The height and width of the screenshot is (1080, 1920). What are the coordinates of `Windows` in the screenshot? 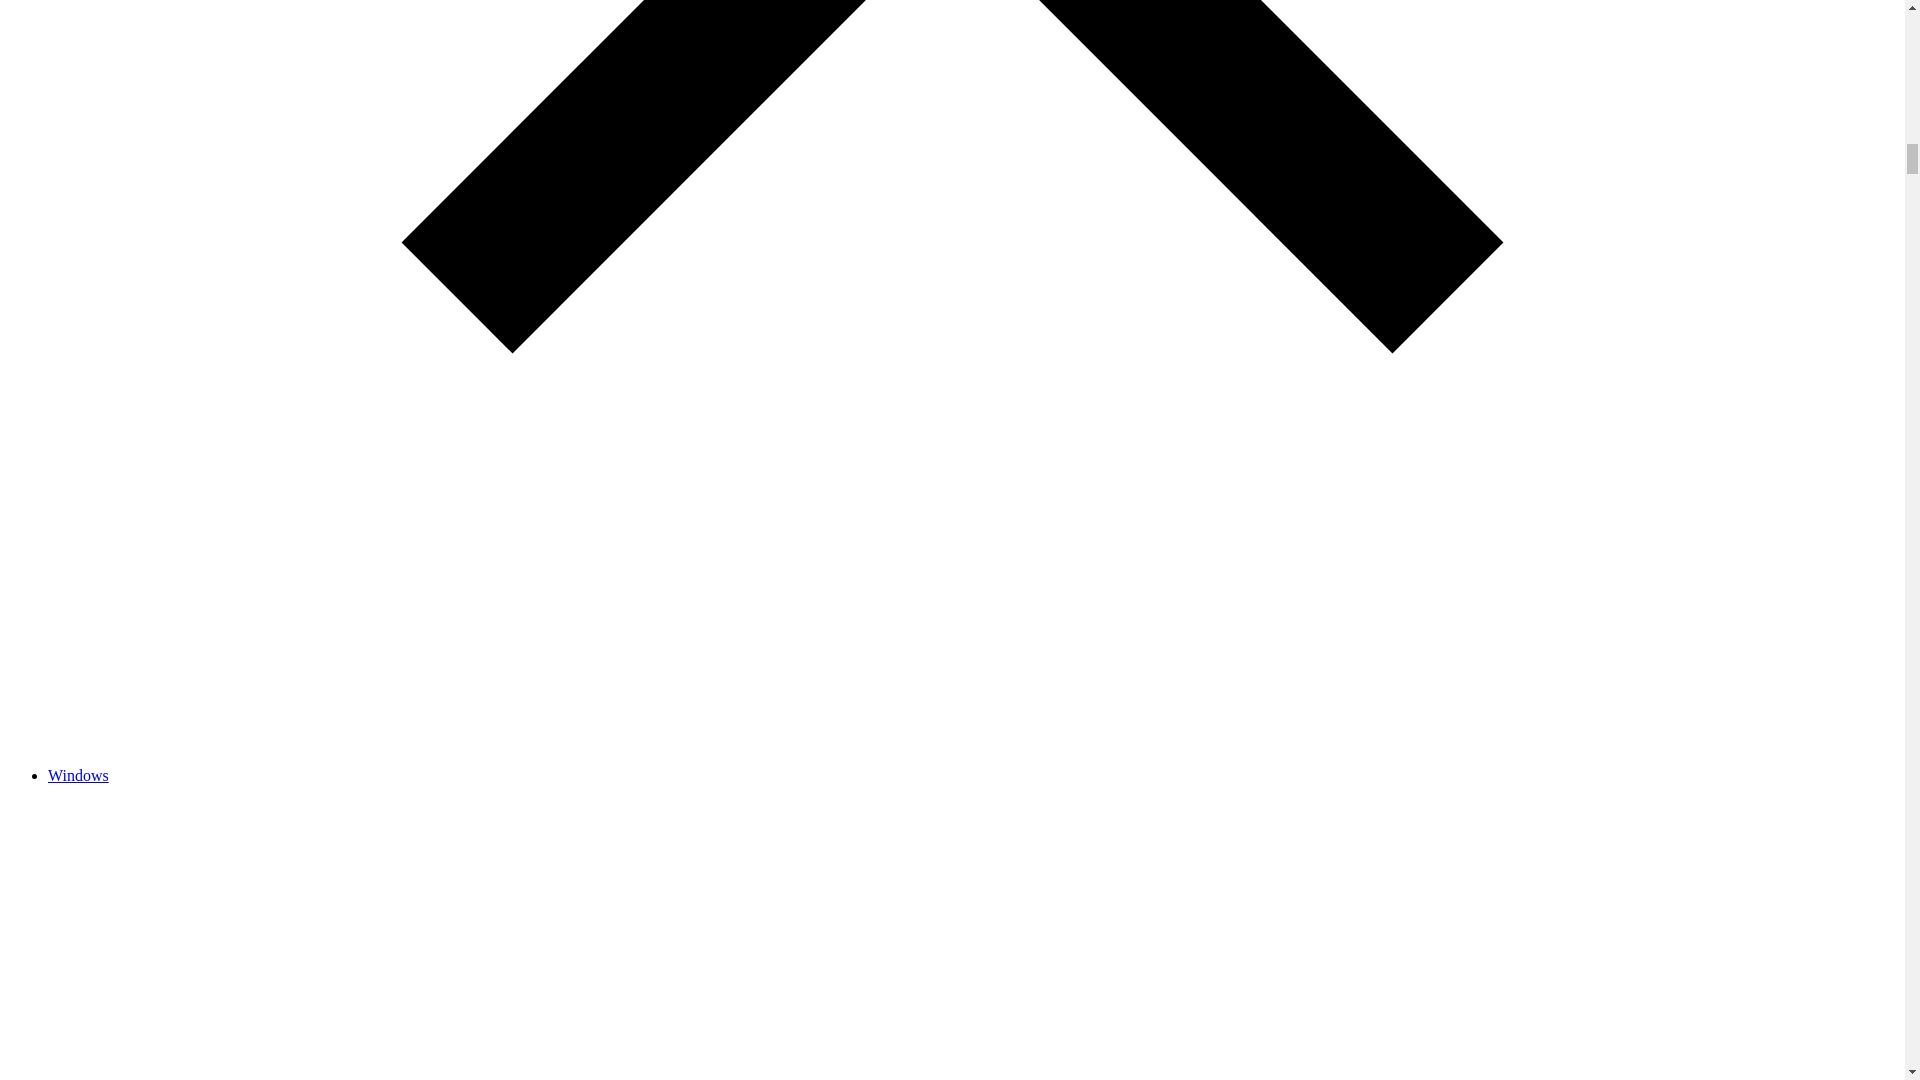 It's located at (78, 775).